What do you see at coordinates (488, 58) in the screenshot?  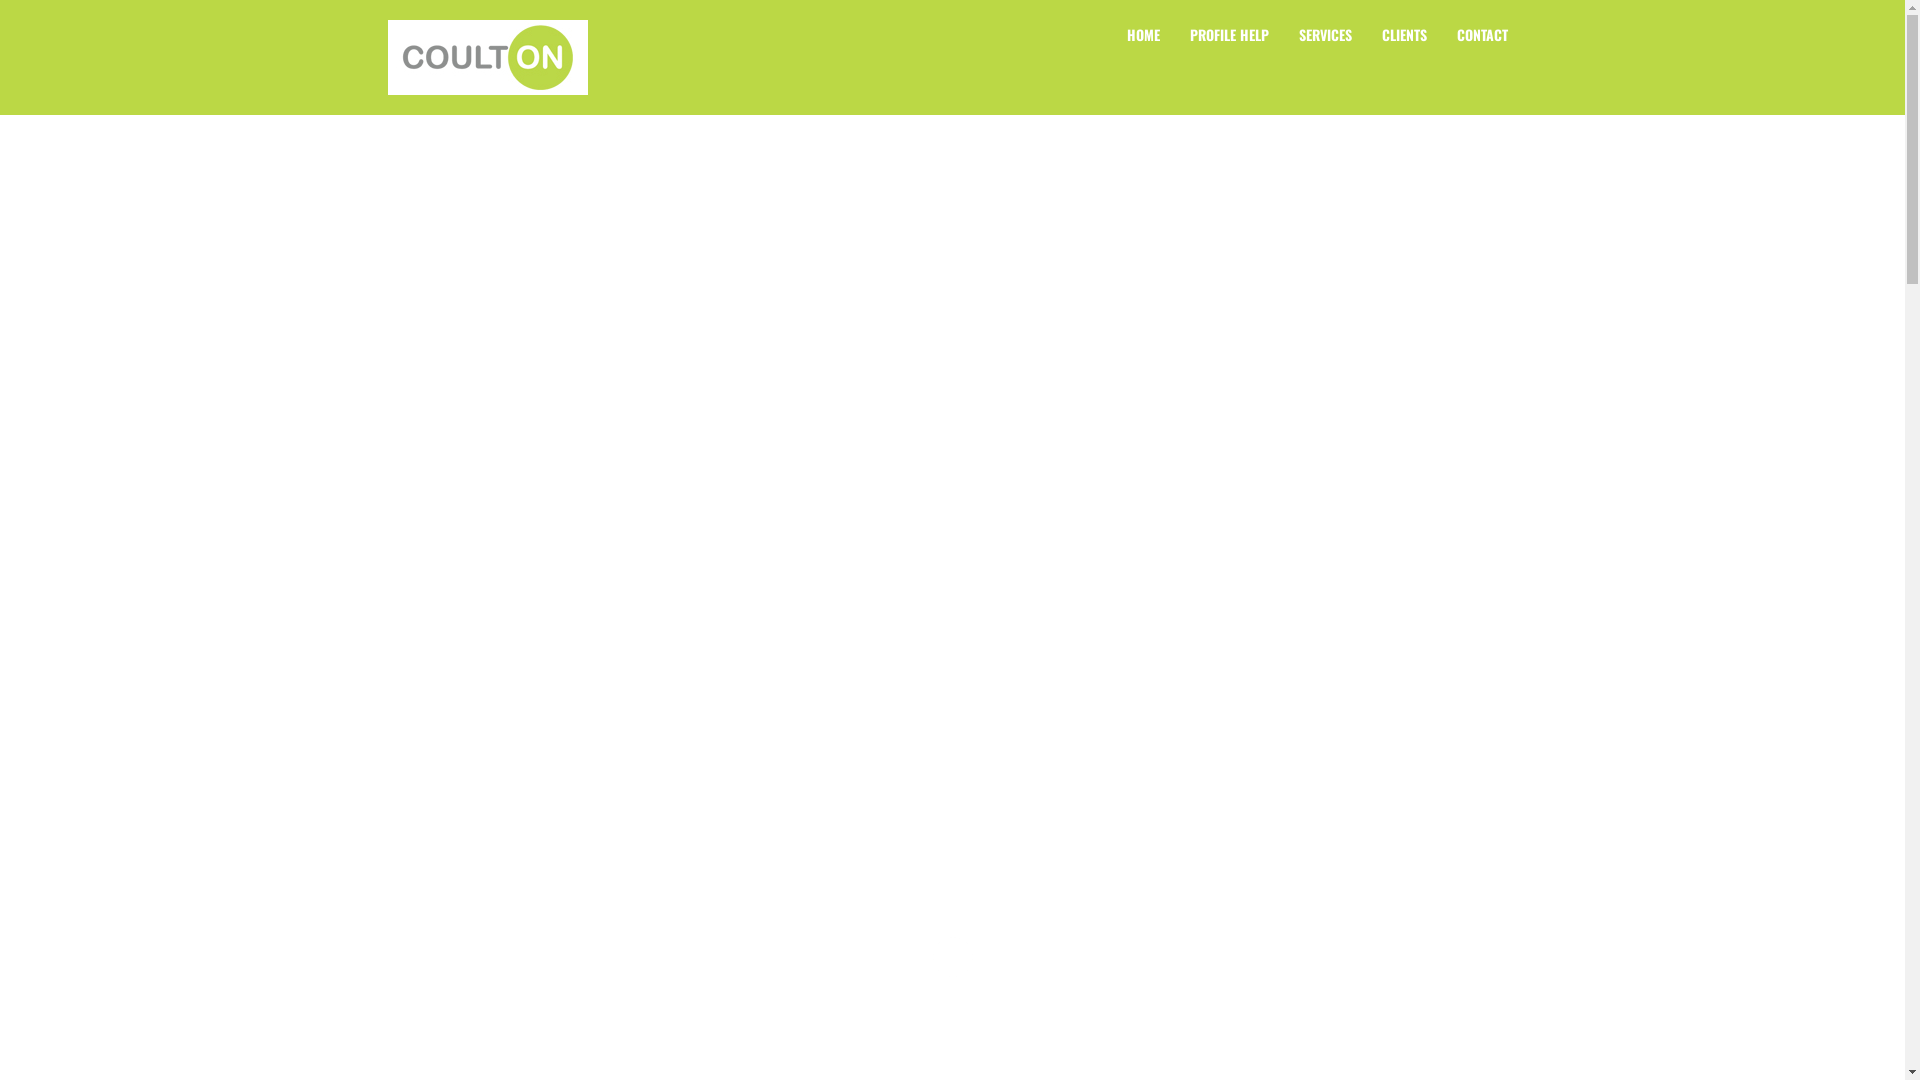 I see `Coulton Consultancy` at bounding box center [488, 58].